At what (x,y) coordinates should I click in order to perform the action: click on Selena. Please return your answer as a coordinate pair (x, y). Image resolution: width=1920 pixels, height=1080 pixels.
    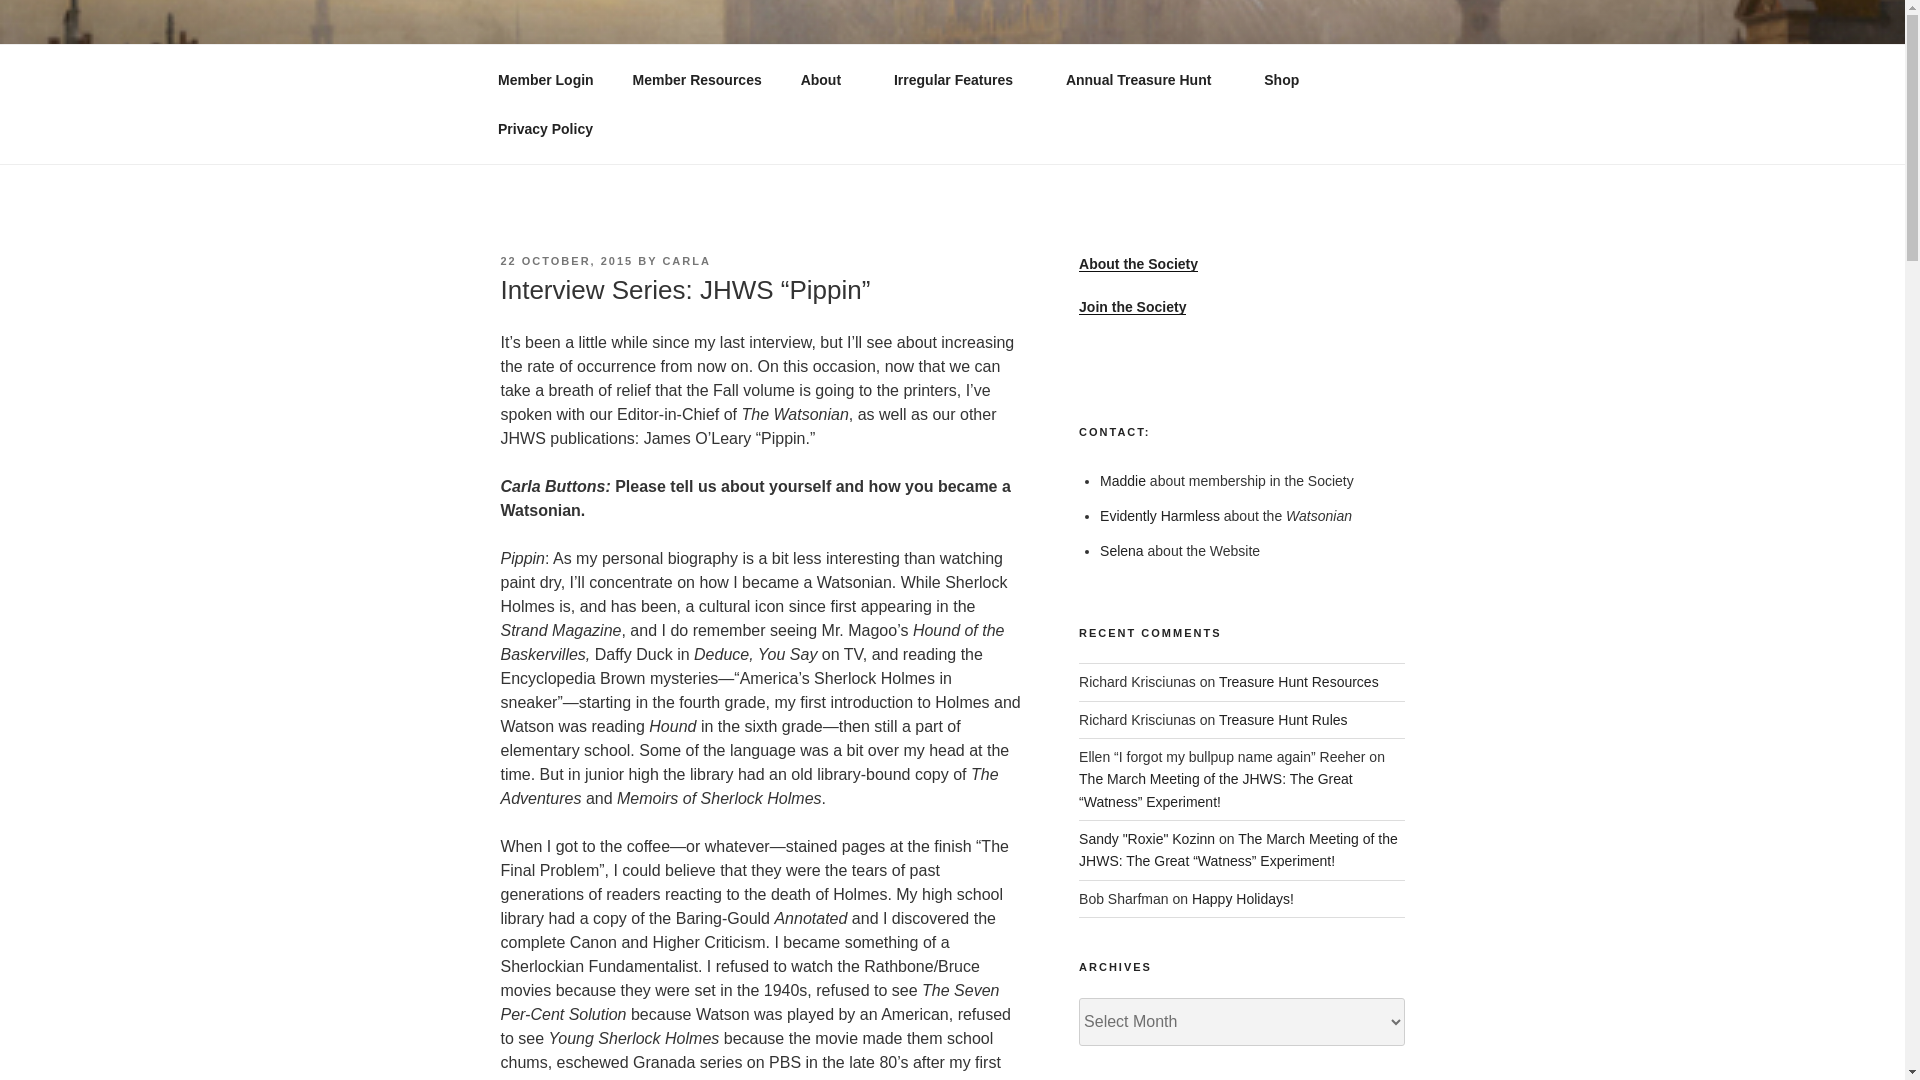
    Looking at the image, I should click on (1122, 551).